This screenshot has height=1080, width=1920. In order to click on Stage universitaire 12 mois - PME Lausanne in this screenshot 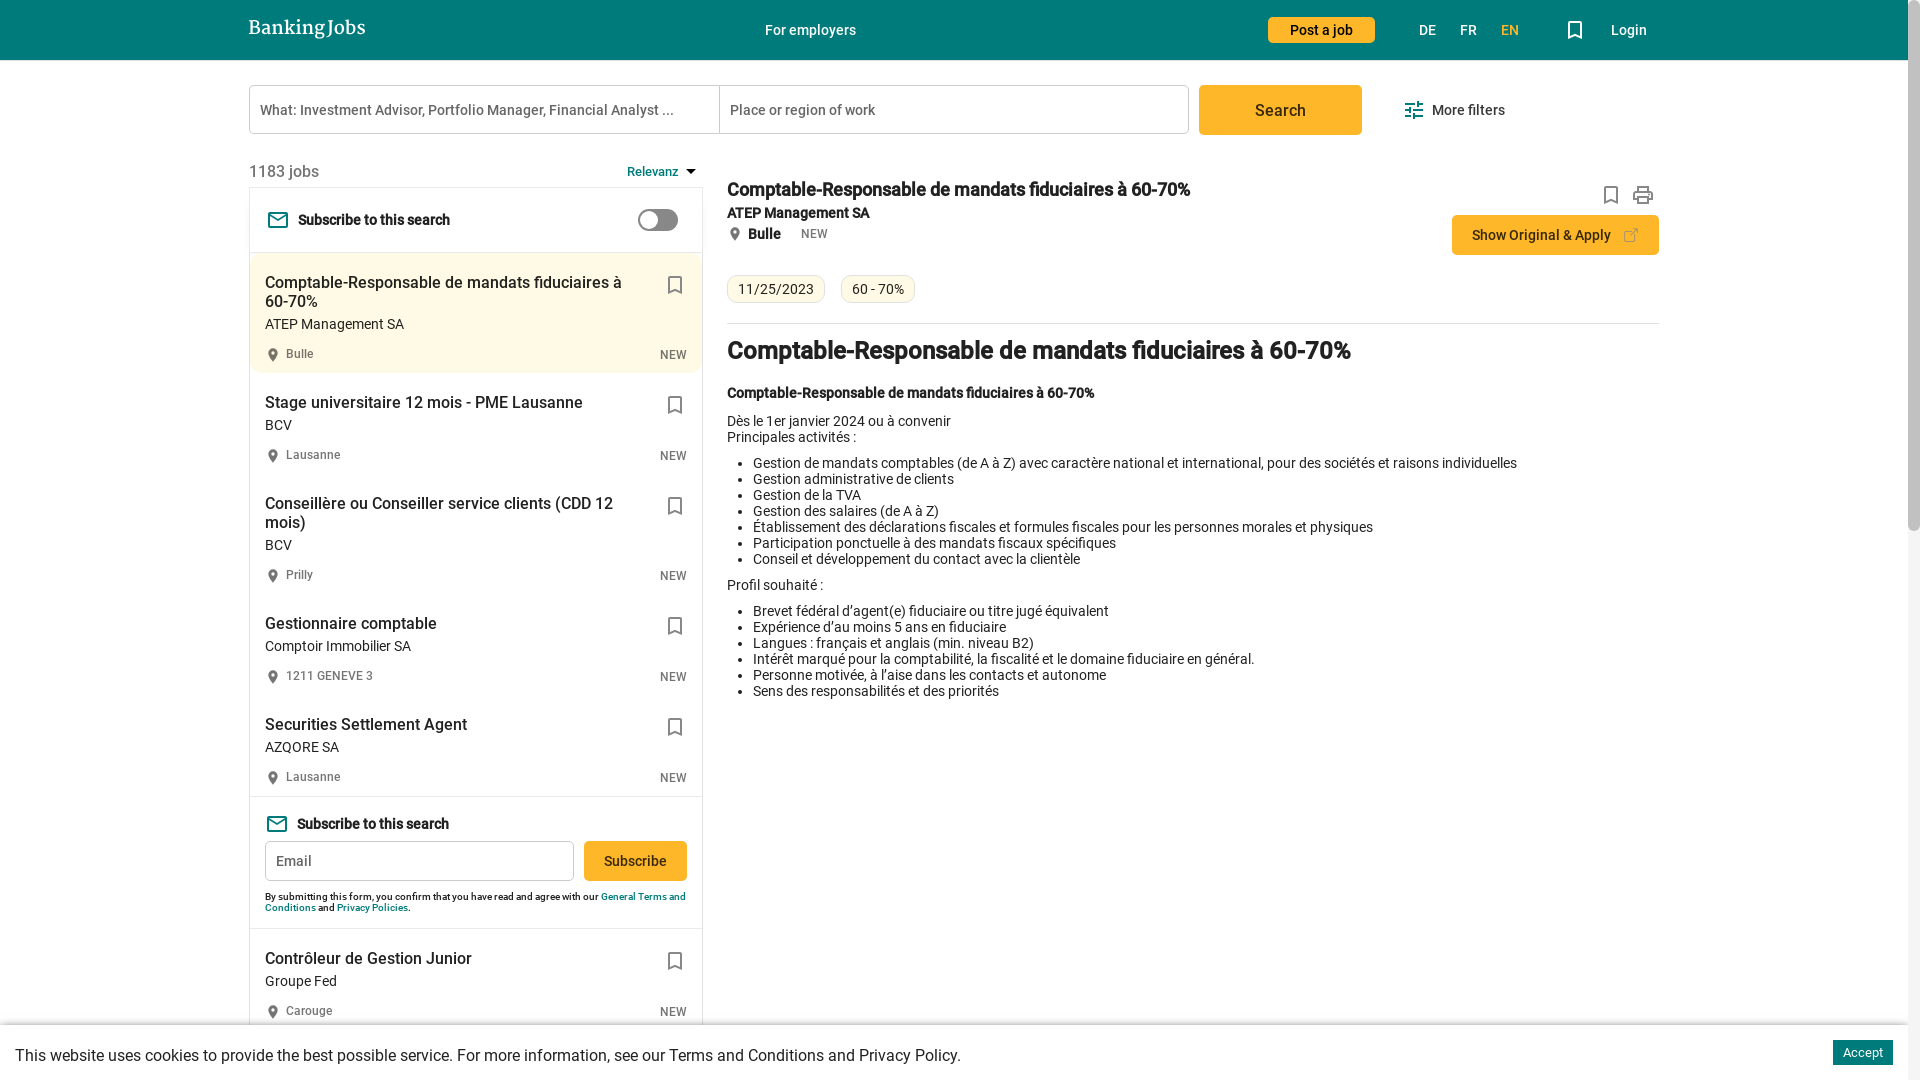, I will do `click(424, 402)`.